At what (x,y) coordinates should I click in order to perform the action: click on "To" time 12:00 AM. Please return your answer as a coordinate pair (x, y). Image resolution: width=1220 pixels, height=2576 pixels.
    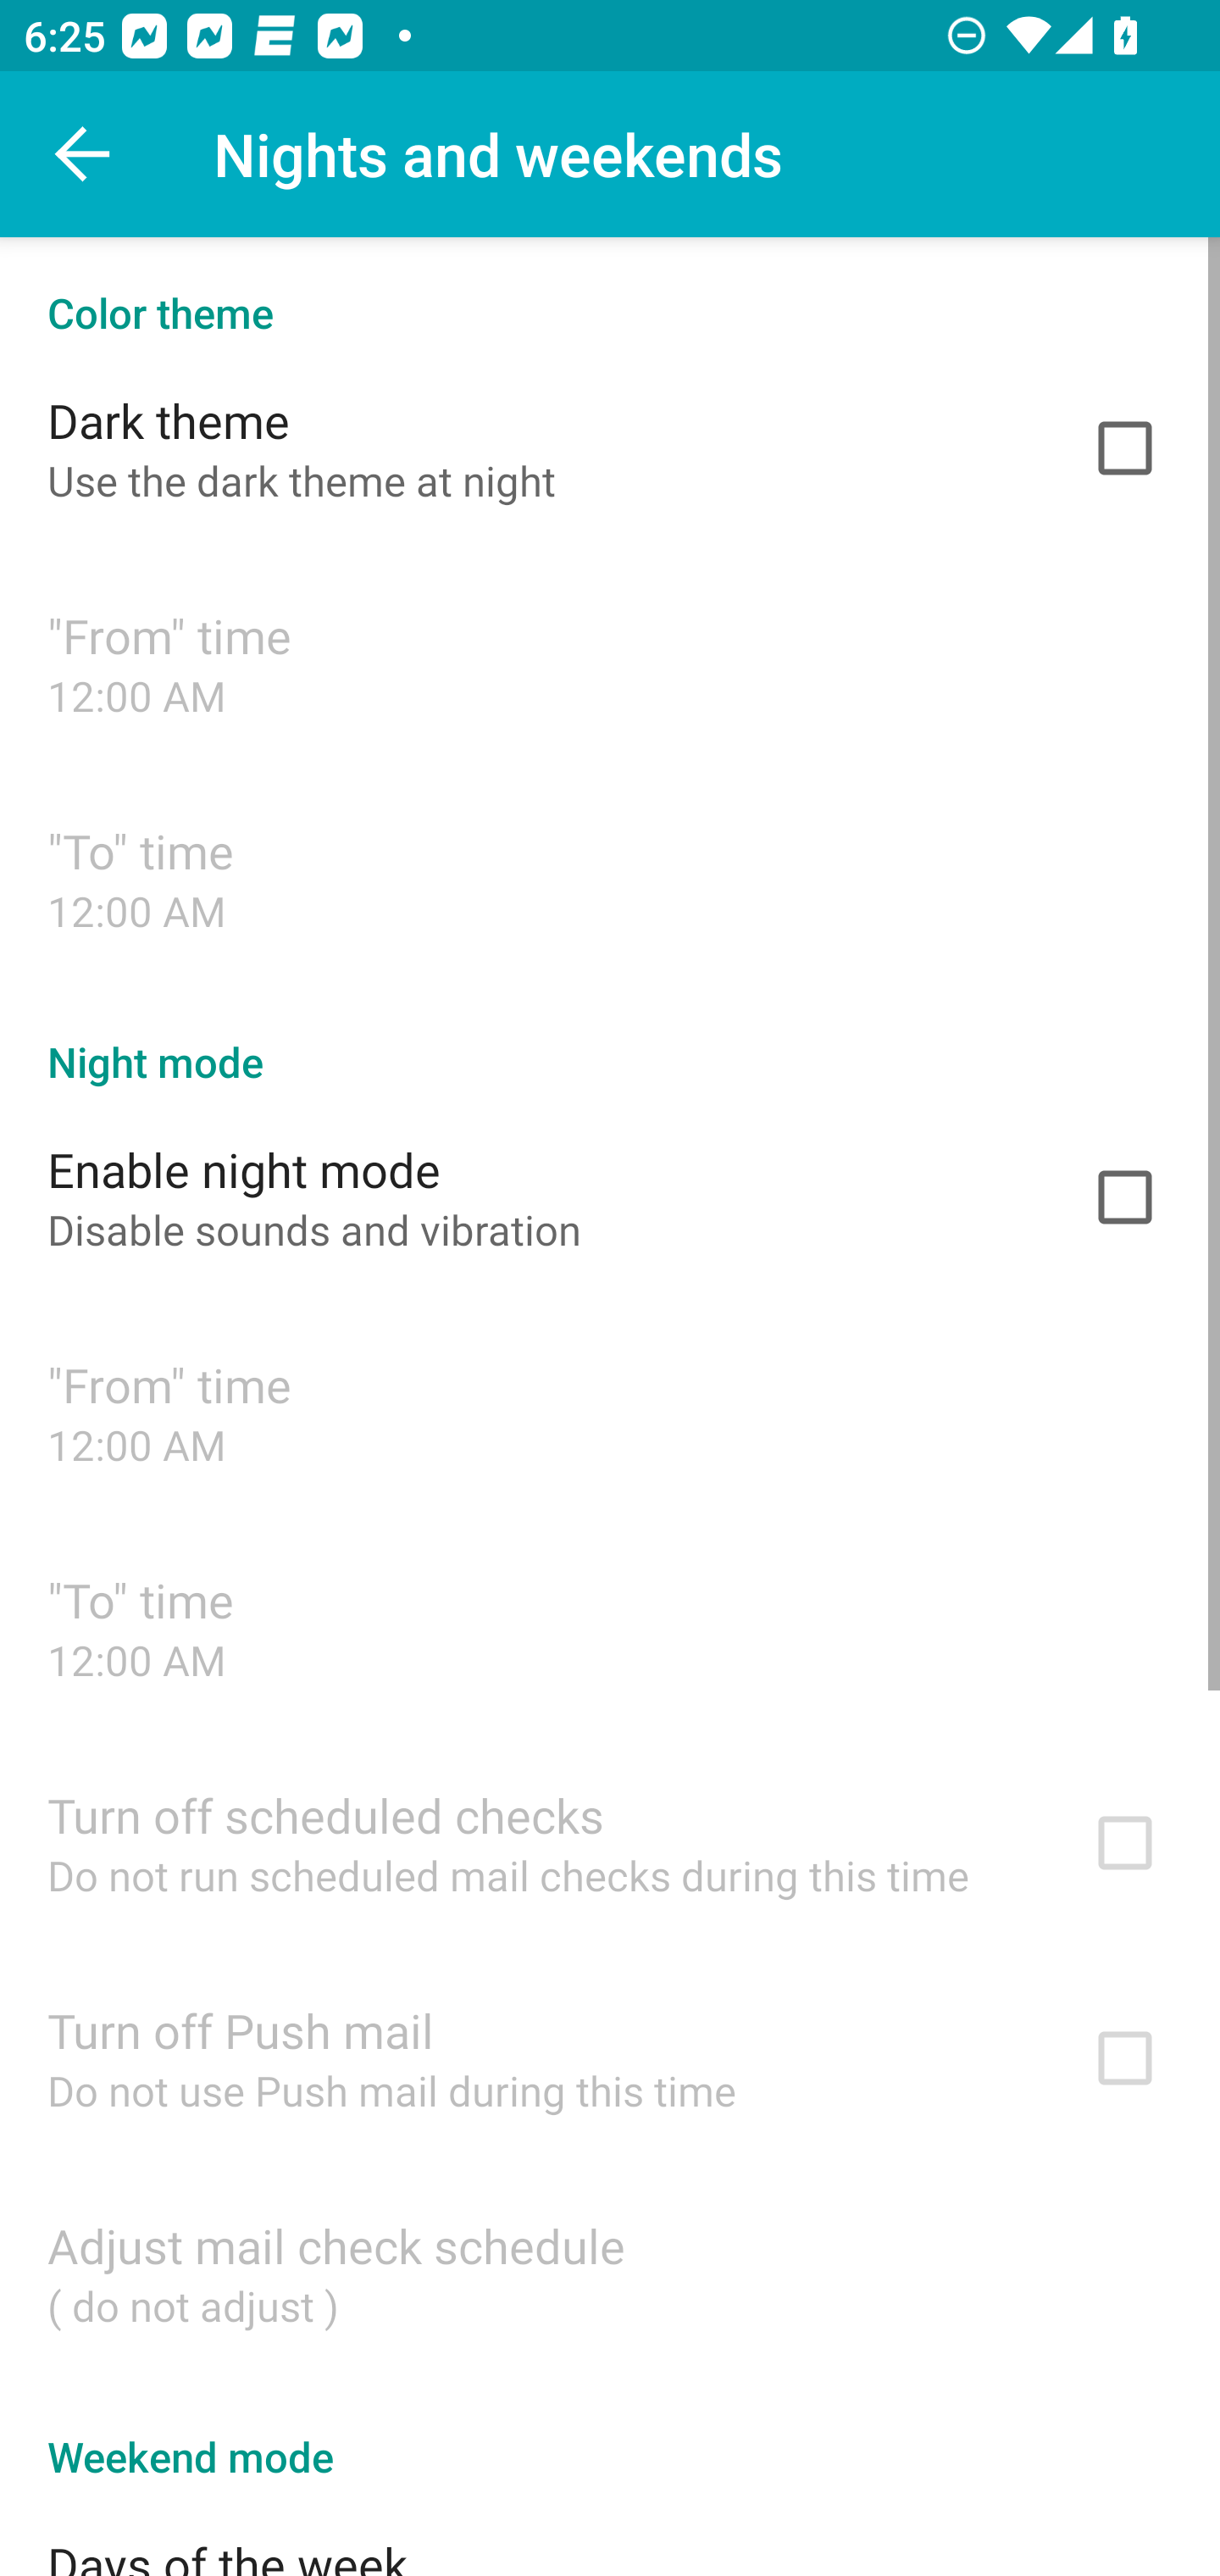
    Looking at the image, I should click on (610, 878).